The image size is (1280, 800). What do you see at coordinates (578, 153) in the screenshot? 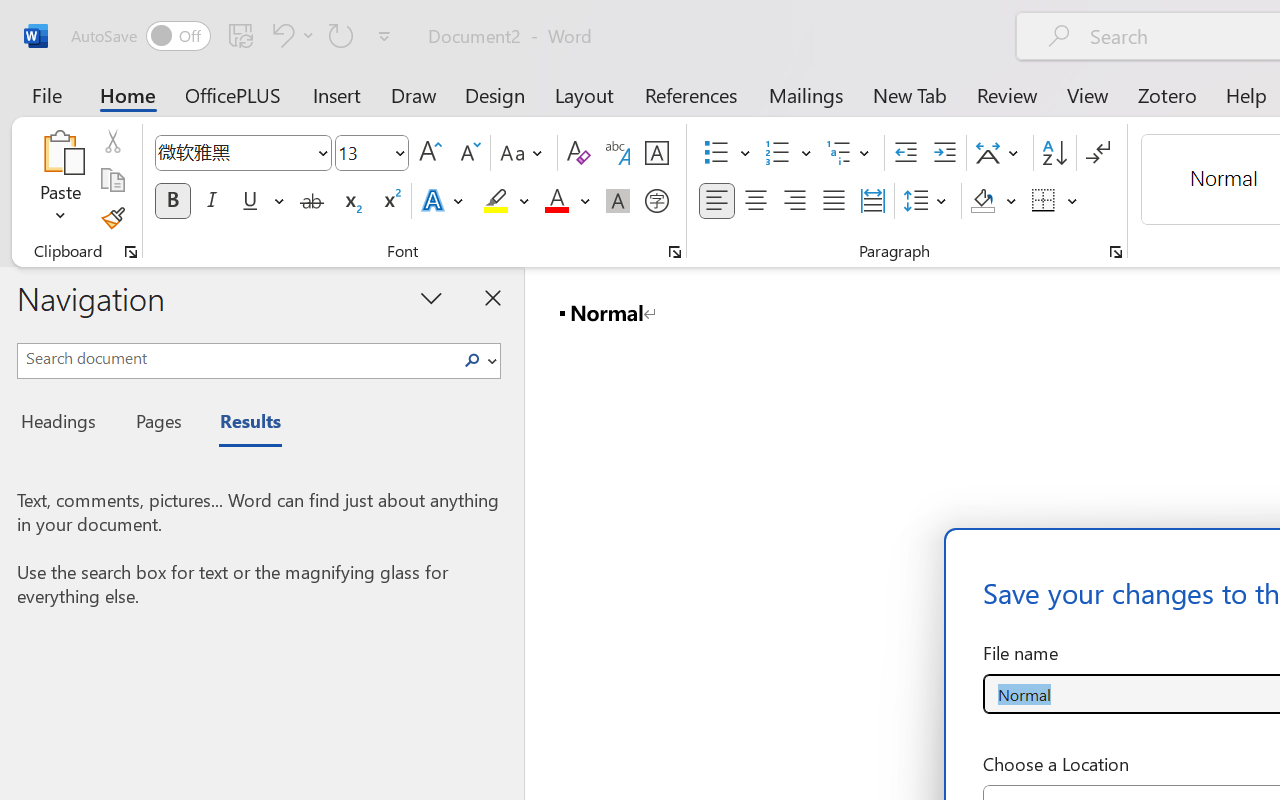
I see `Clear Formatting` at bounding box center [578, 153].